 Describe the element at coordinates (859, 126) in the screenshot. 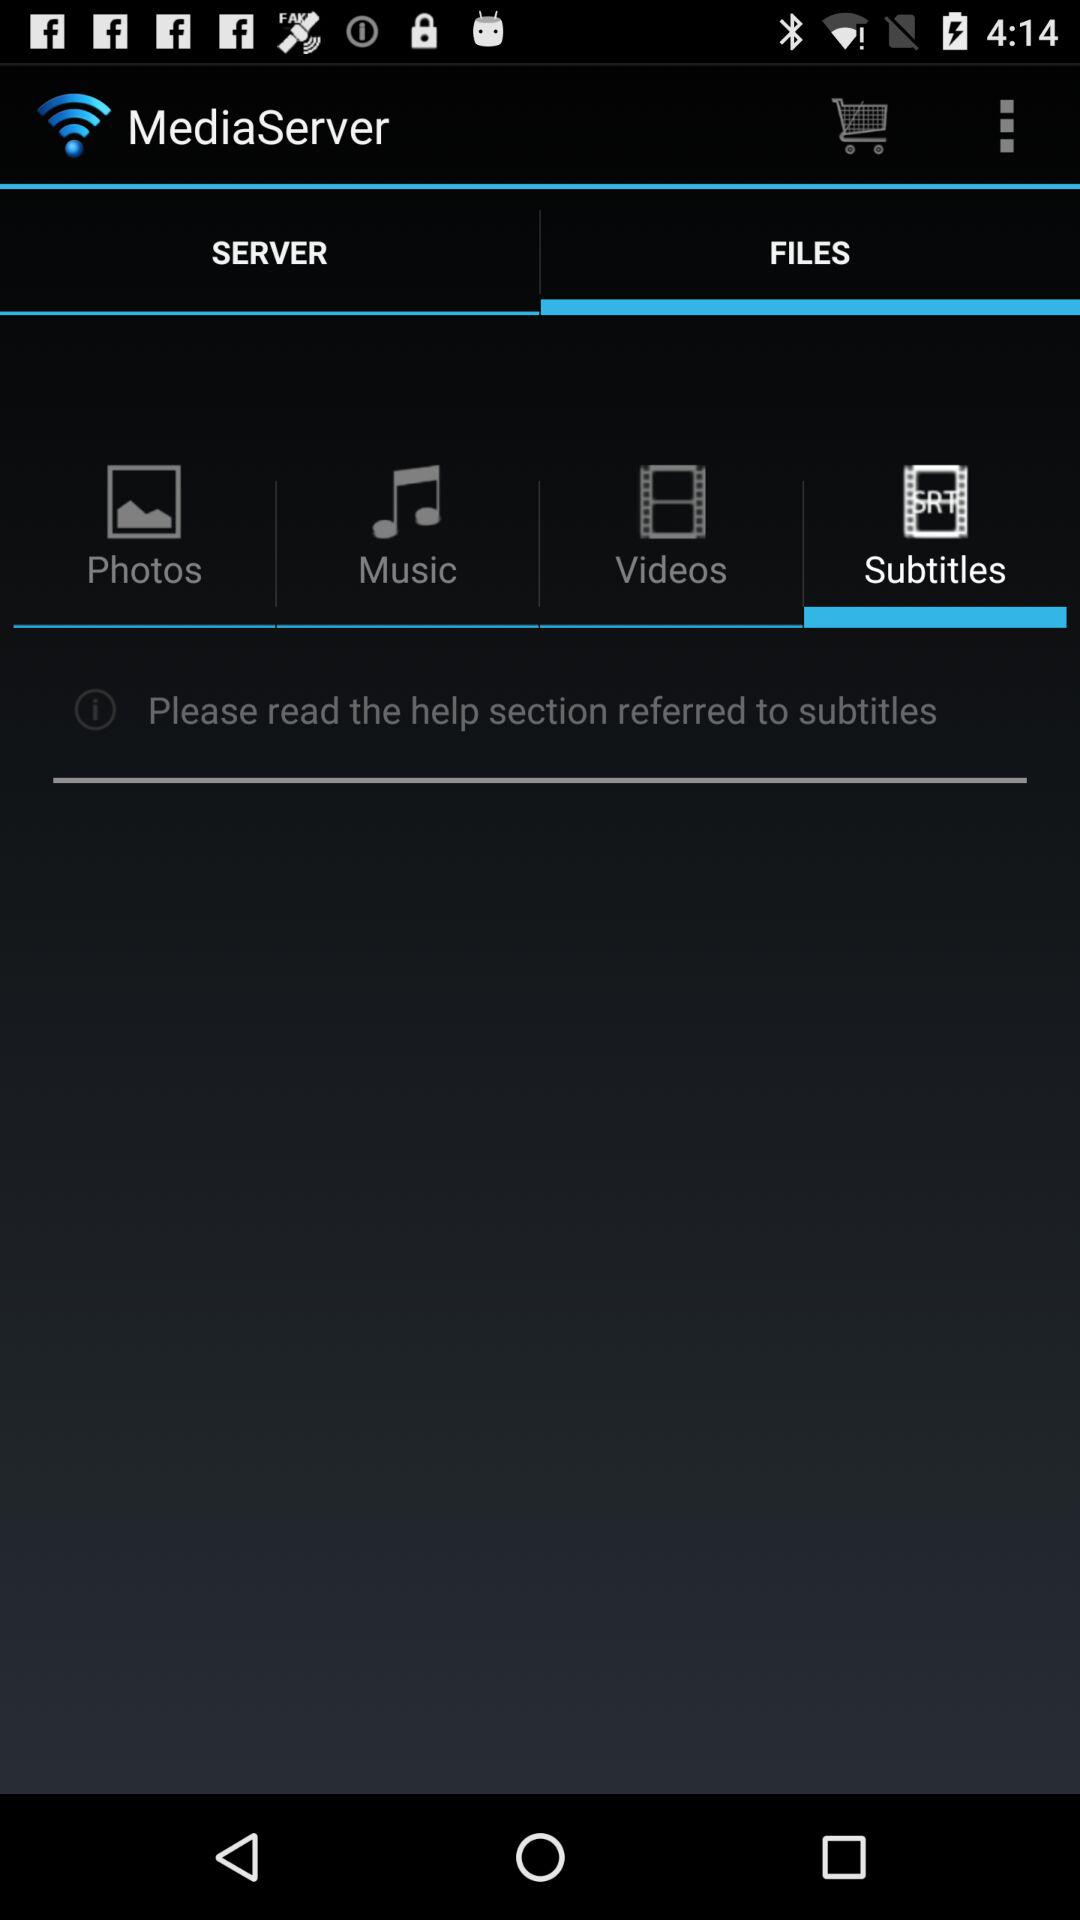

I see `select app to the right of the mediaserver item` at that location.